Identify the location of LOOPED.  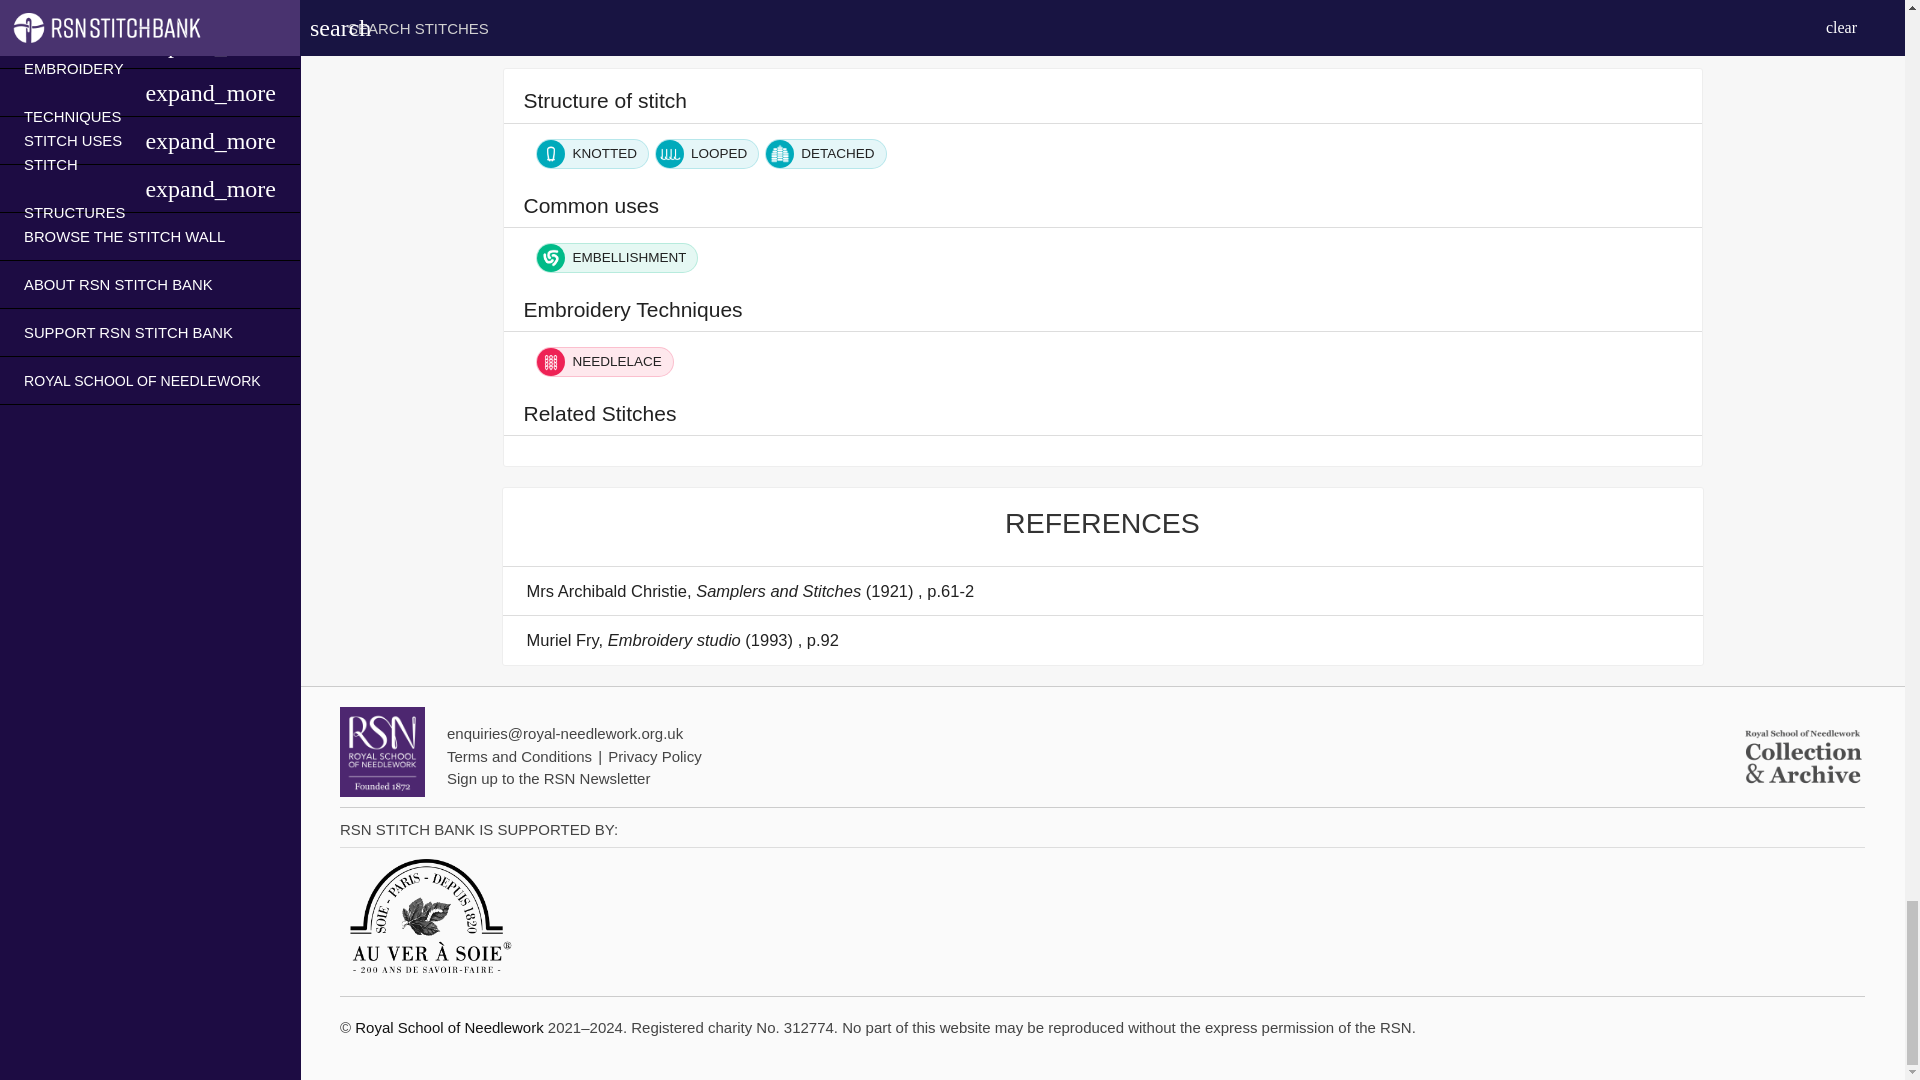
(706, 153).